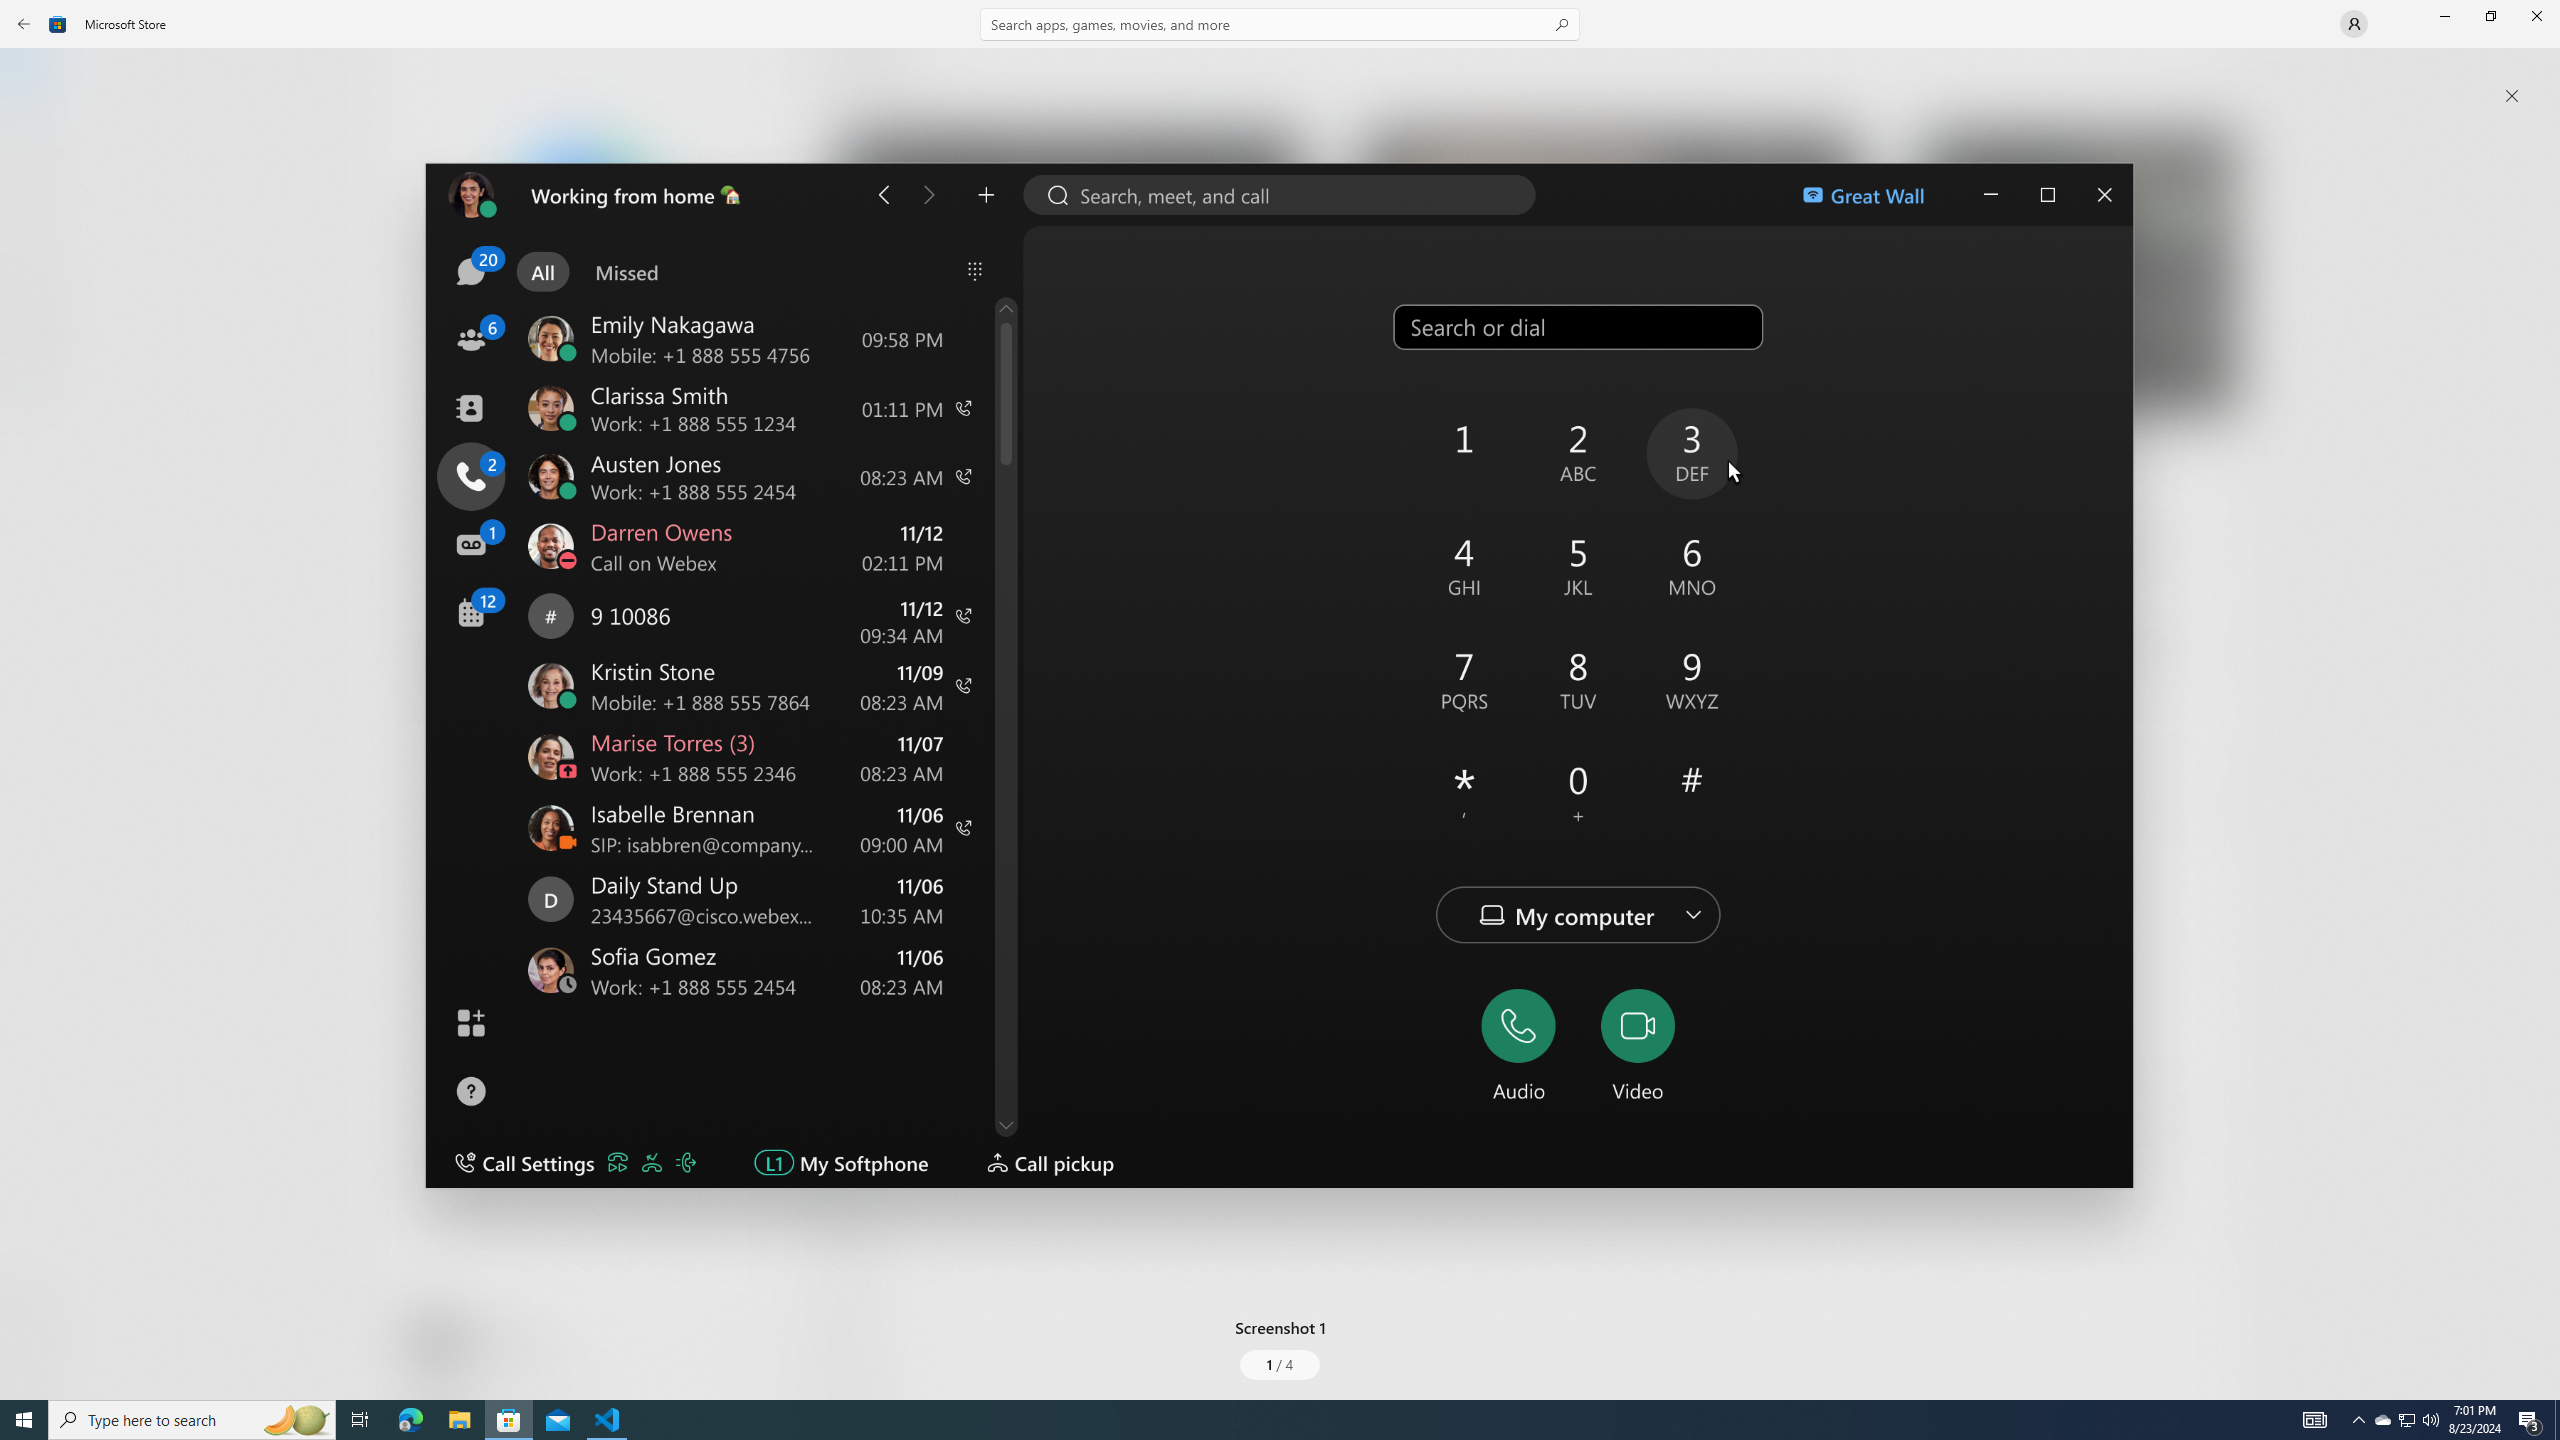  Describe the element at coordinates (541, 544) in the screenshot. I see `3.4 stars. Click to skip to ratings and reviews` at that location.